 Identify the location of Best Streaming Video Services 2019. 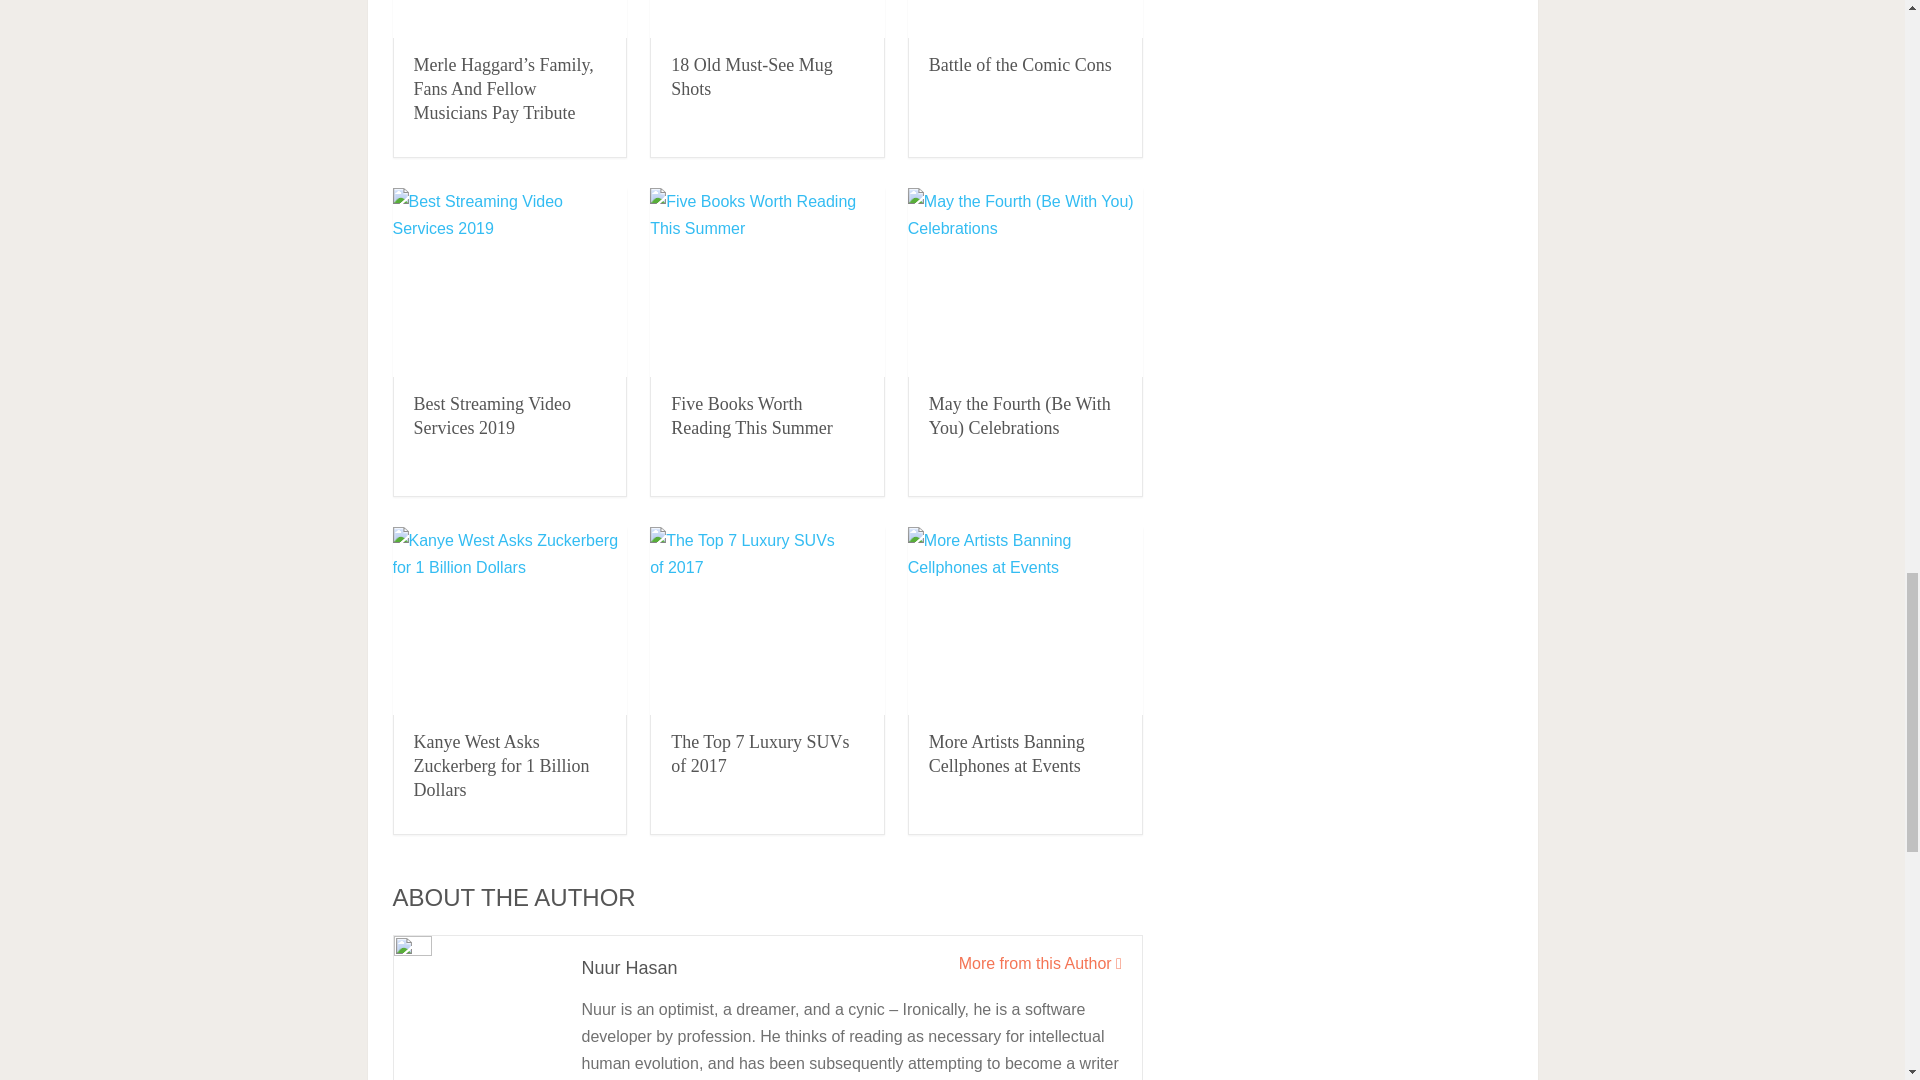
(493, 416).